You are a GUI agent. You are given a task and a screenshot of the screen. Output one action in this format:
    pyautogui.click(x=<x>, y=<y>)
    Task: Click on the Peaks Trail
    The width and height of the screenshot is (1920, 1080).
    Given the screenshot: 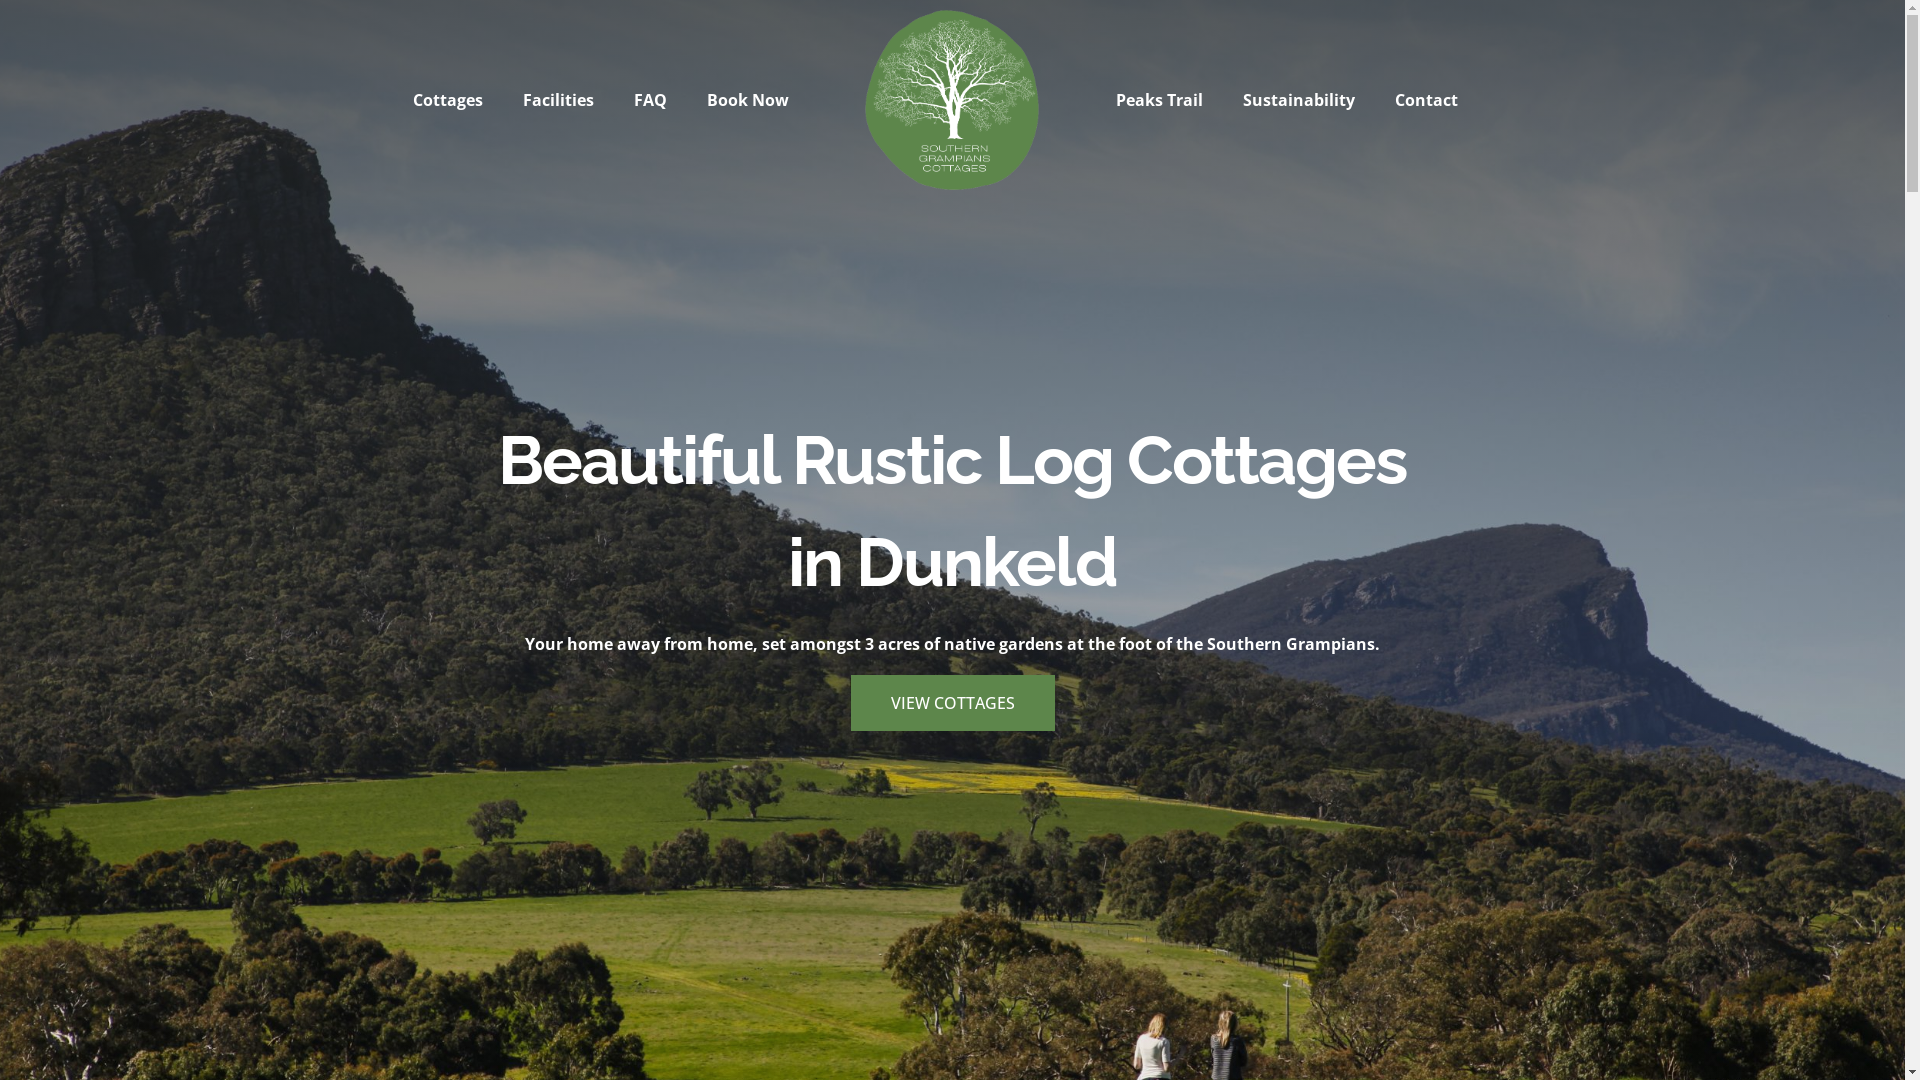 What is the action you would take?
    pyautogui.click(x=1160, y=100)
    